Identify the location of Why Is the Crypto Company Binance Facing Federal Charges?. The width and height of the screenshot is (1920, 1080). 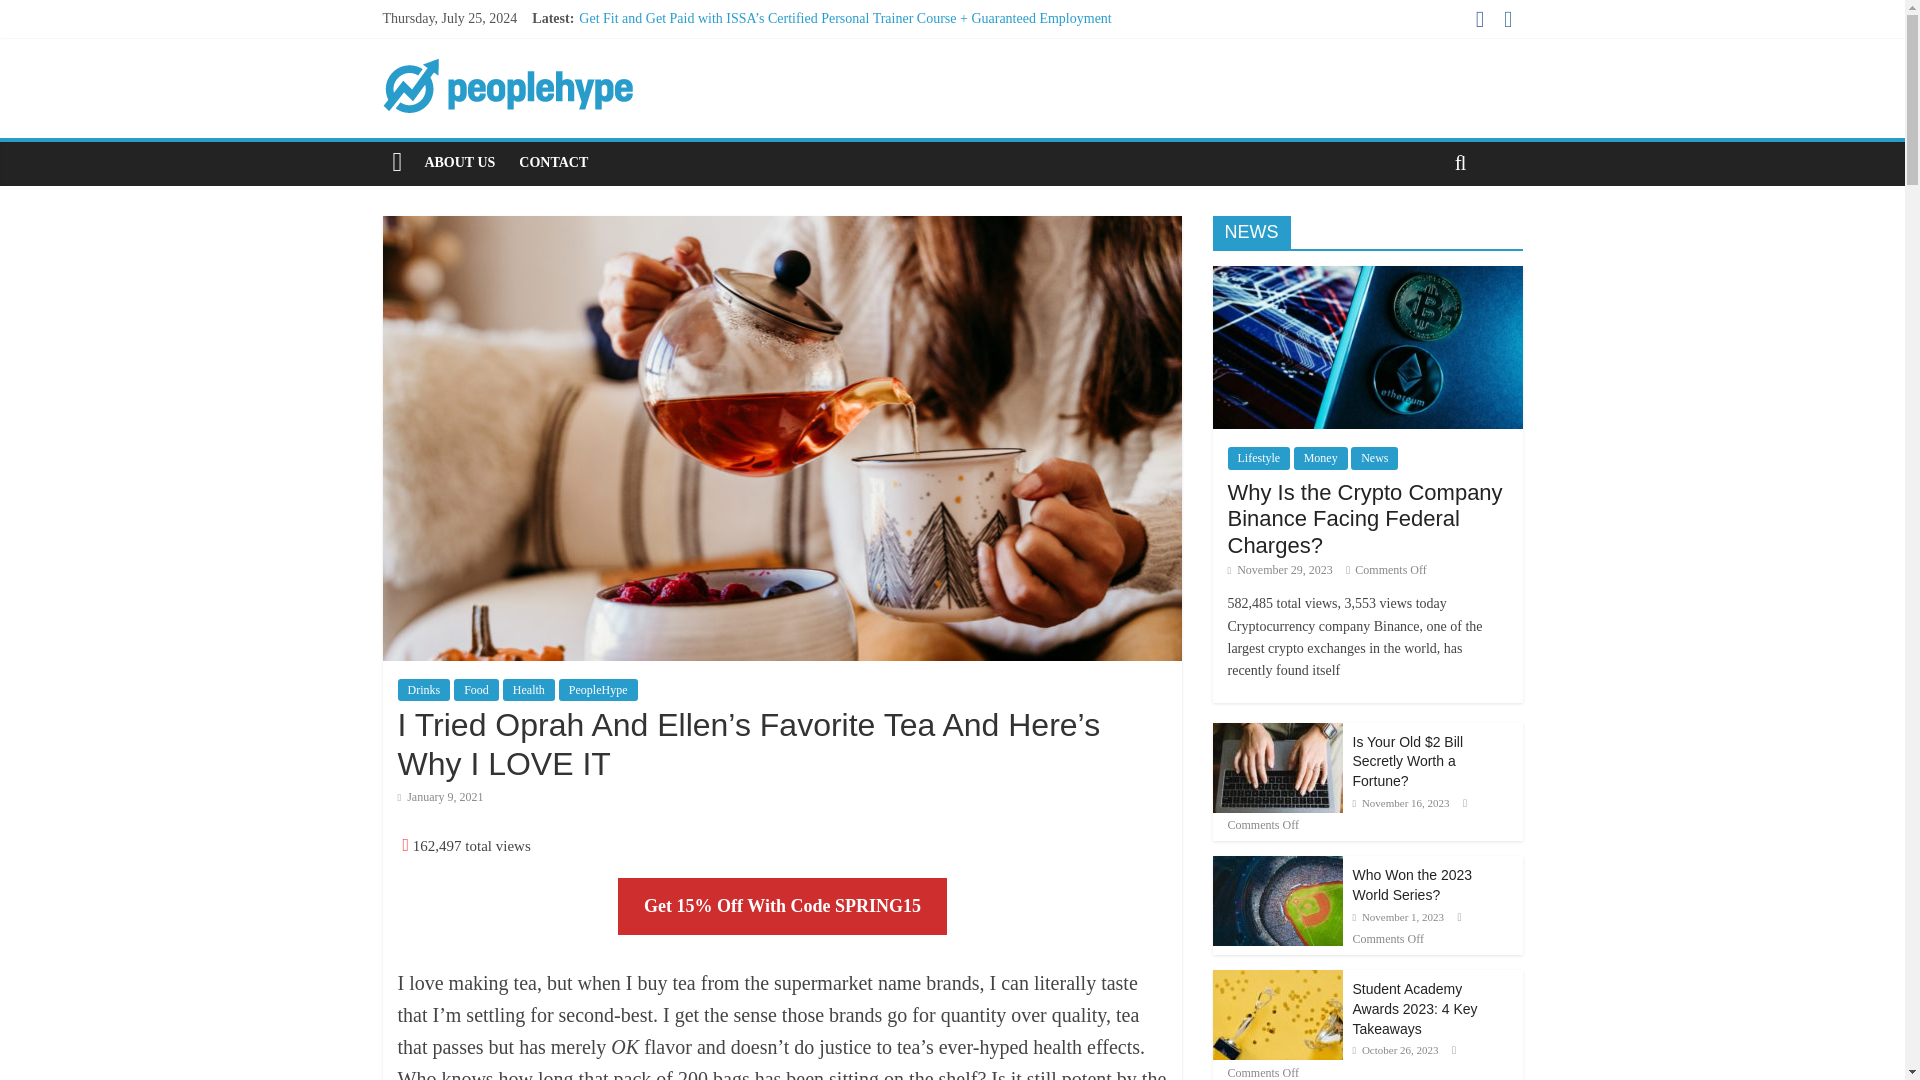
(1366, 346).